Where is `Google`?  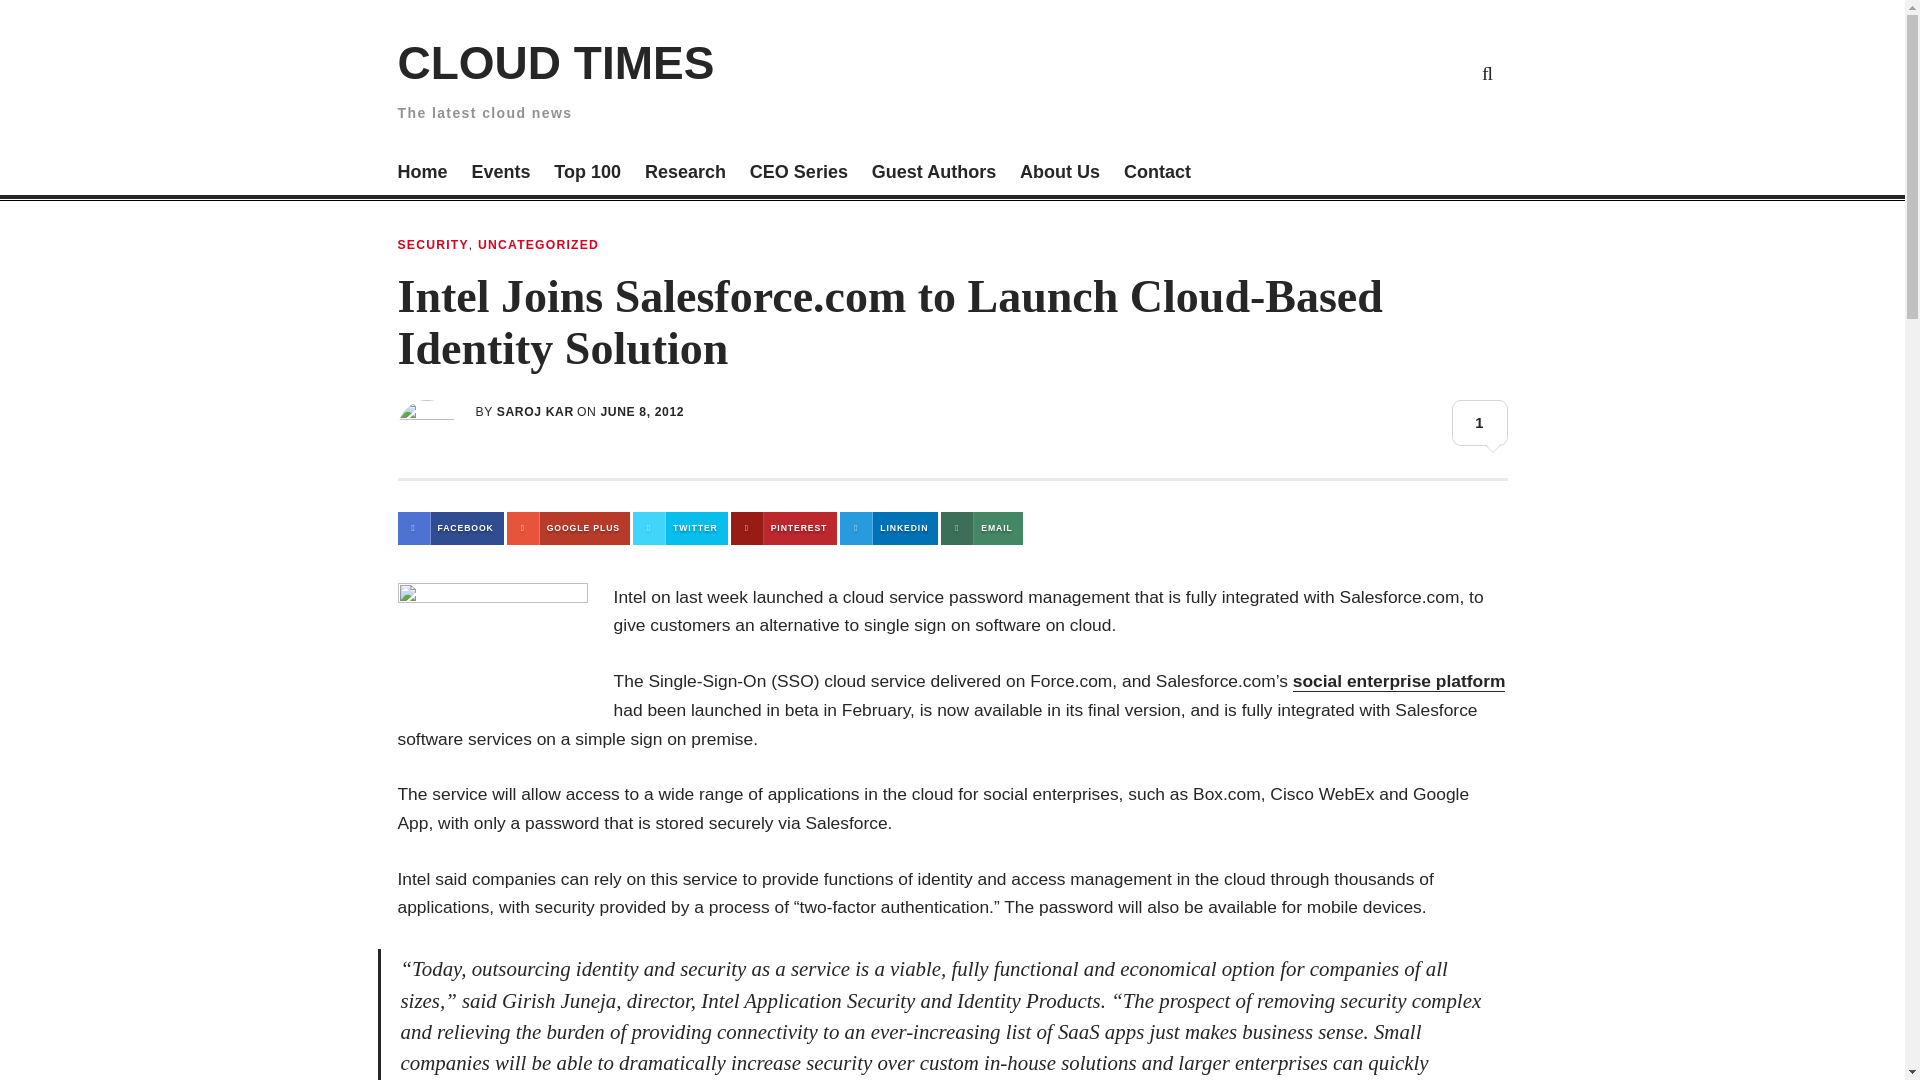
Google is located at coordinates (1300, 72).